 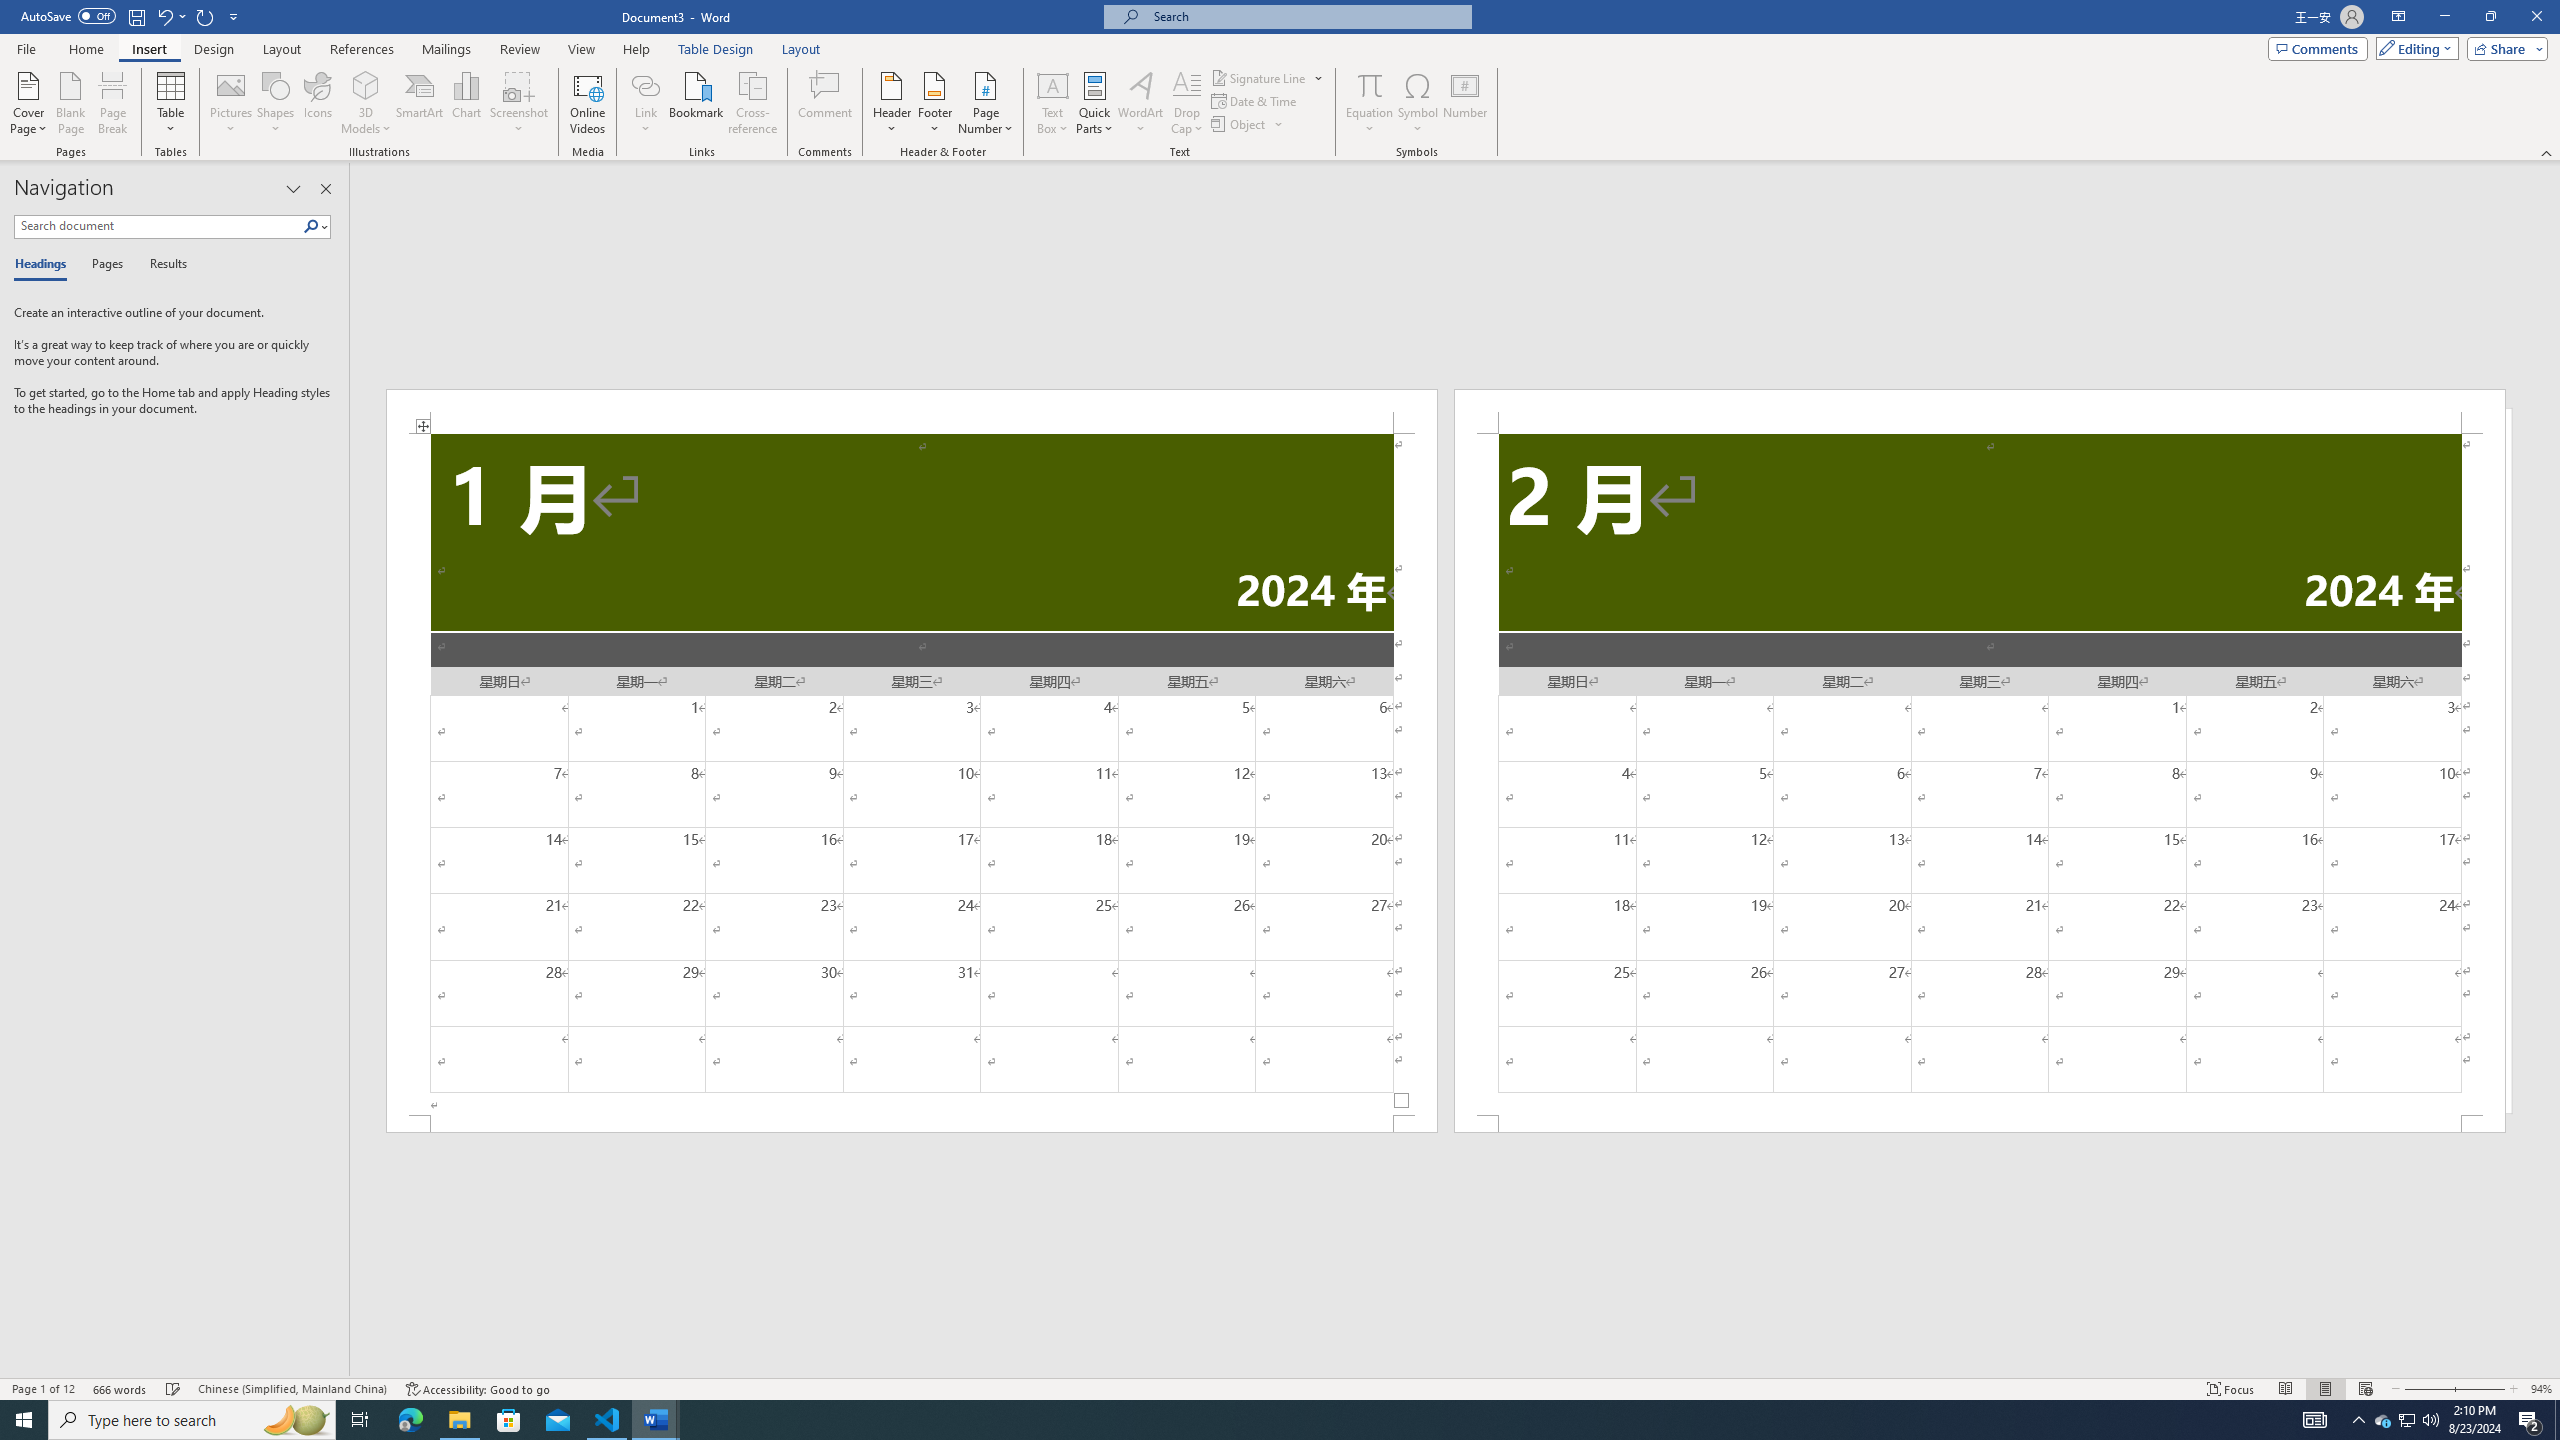 What do you see at coordinates (1980, 410) in the screenshot?
I see `Header -Section 2-` at bounding box center [1980, 410].